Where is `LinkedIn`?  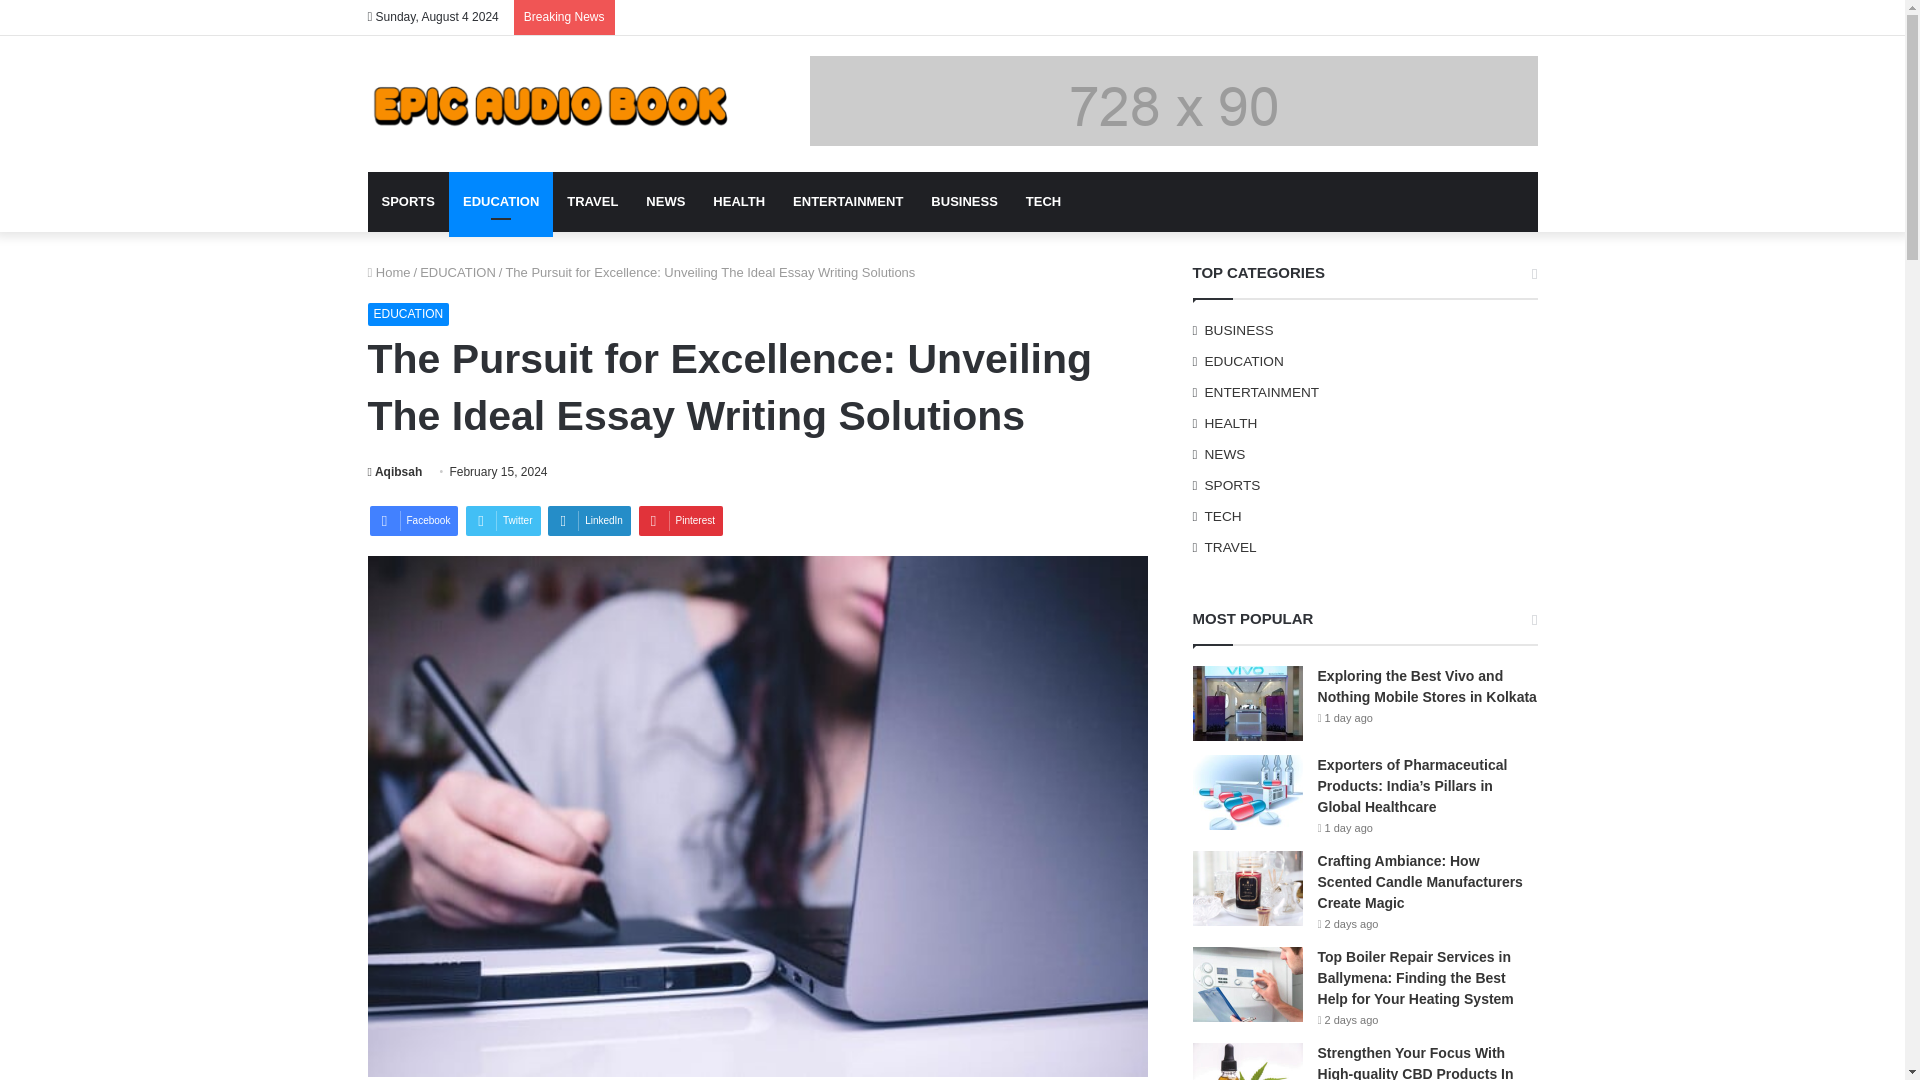 LinkedIn is located at coordinates (589, 520).